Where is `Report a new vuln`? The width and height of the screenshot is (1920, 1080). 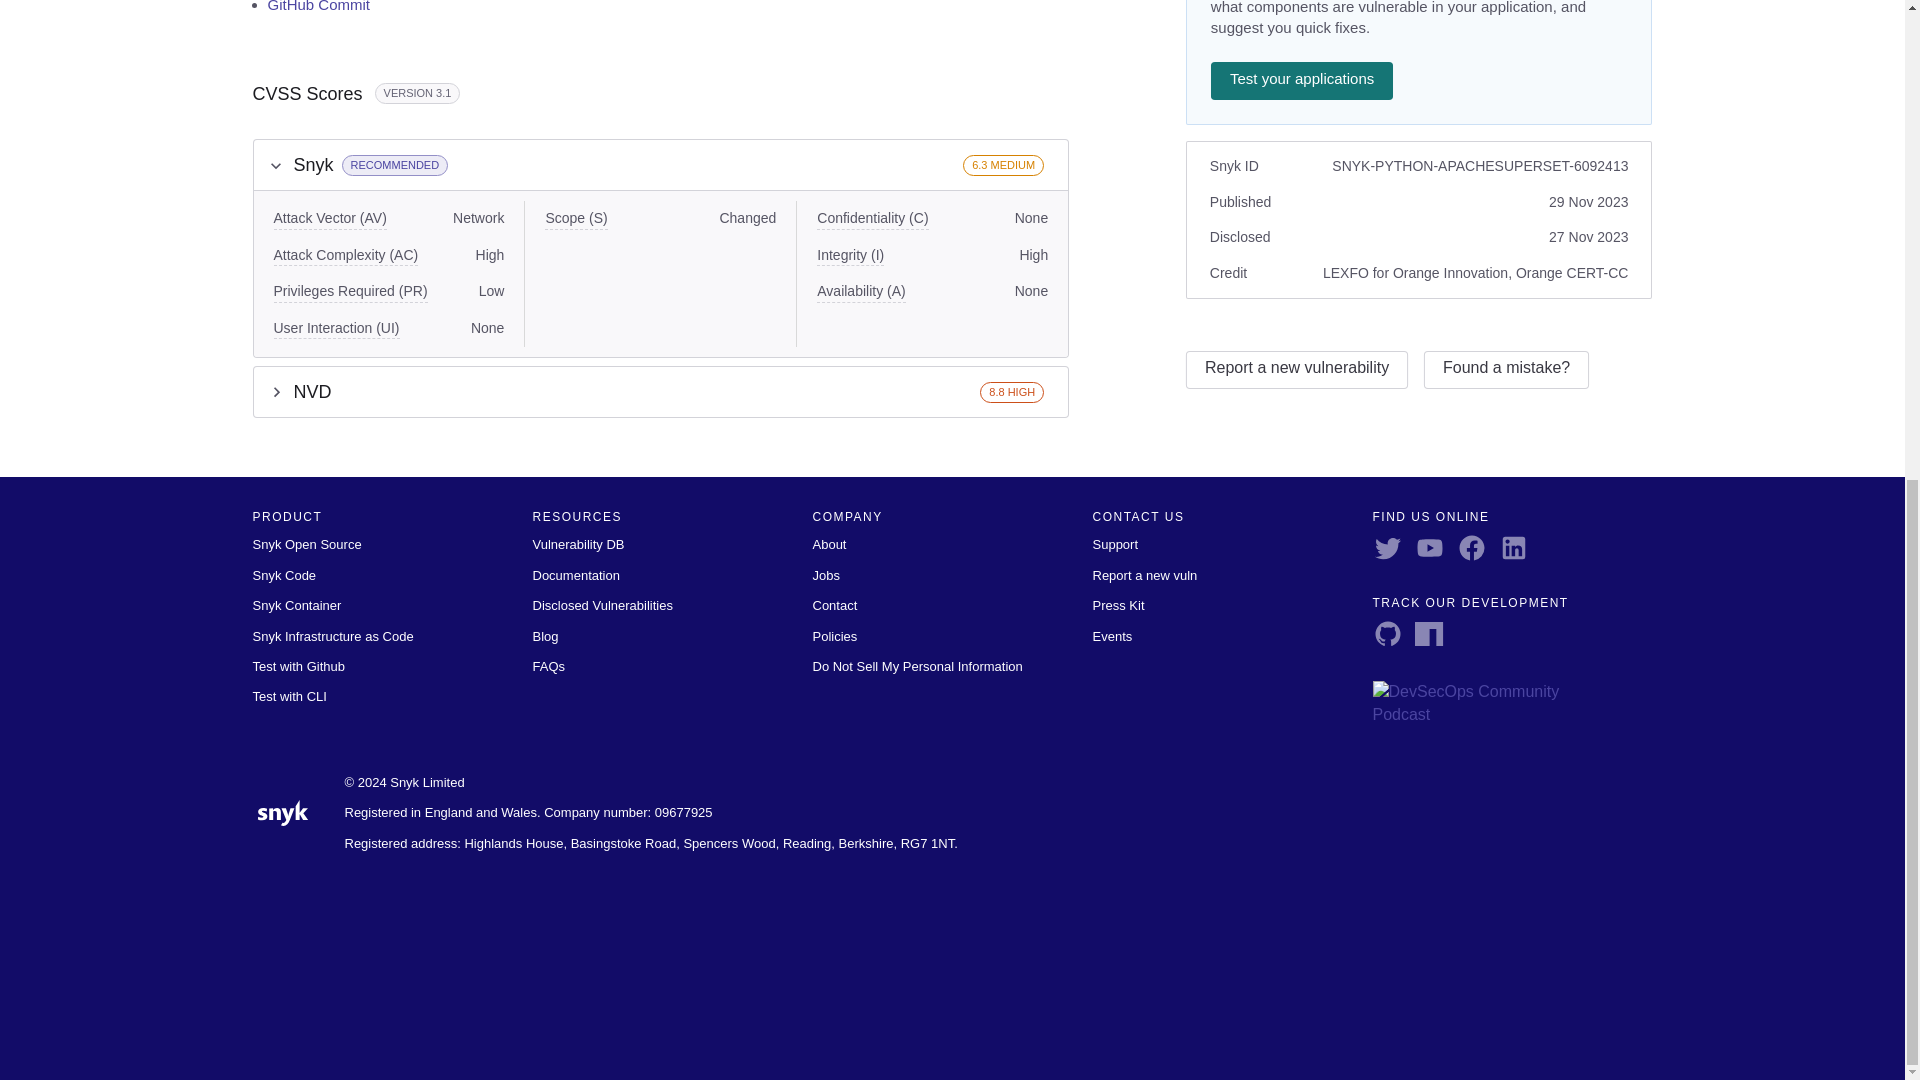
Report a new vuln is located at coordinates (1144, 576).